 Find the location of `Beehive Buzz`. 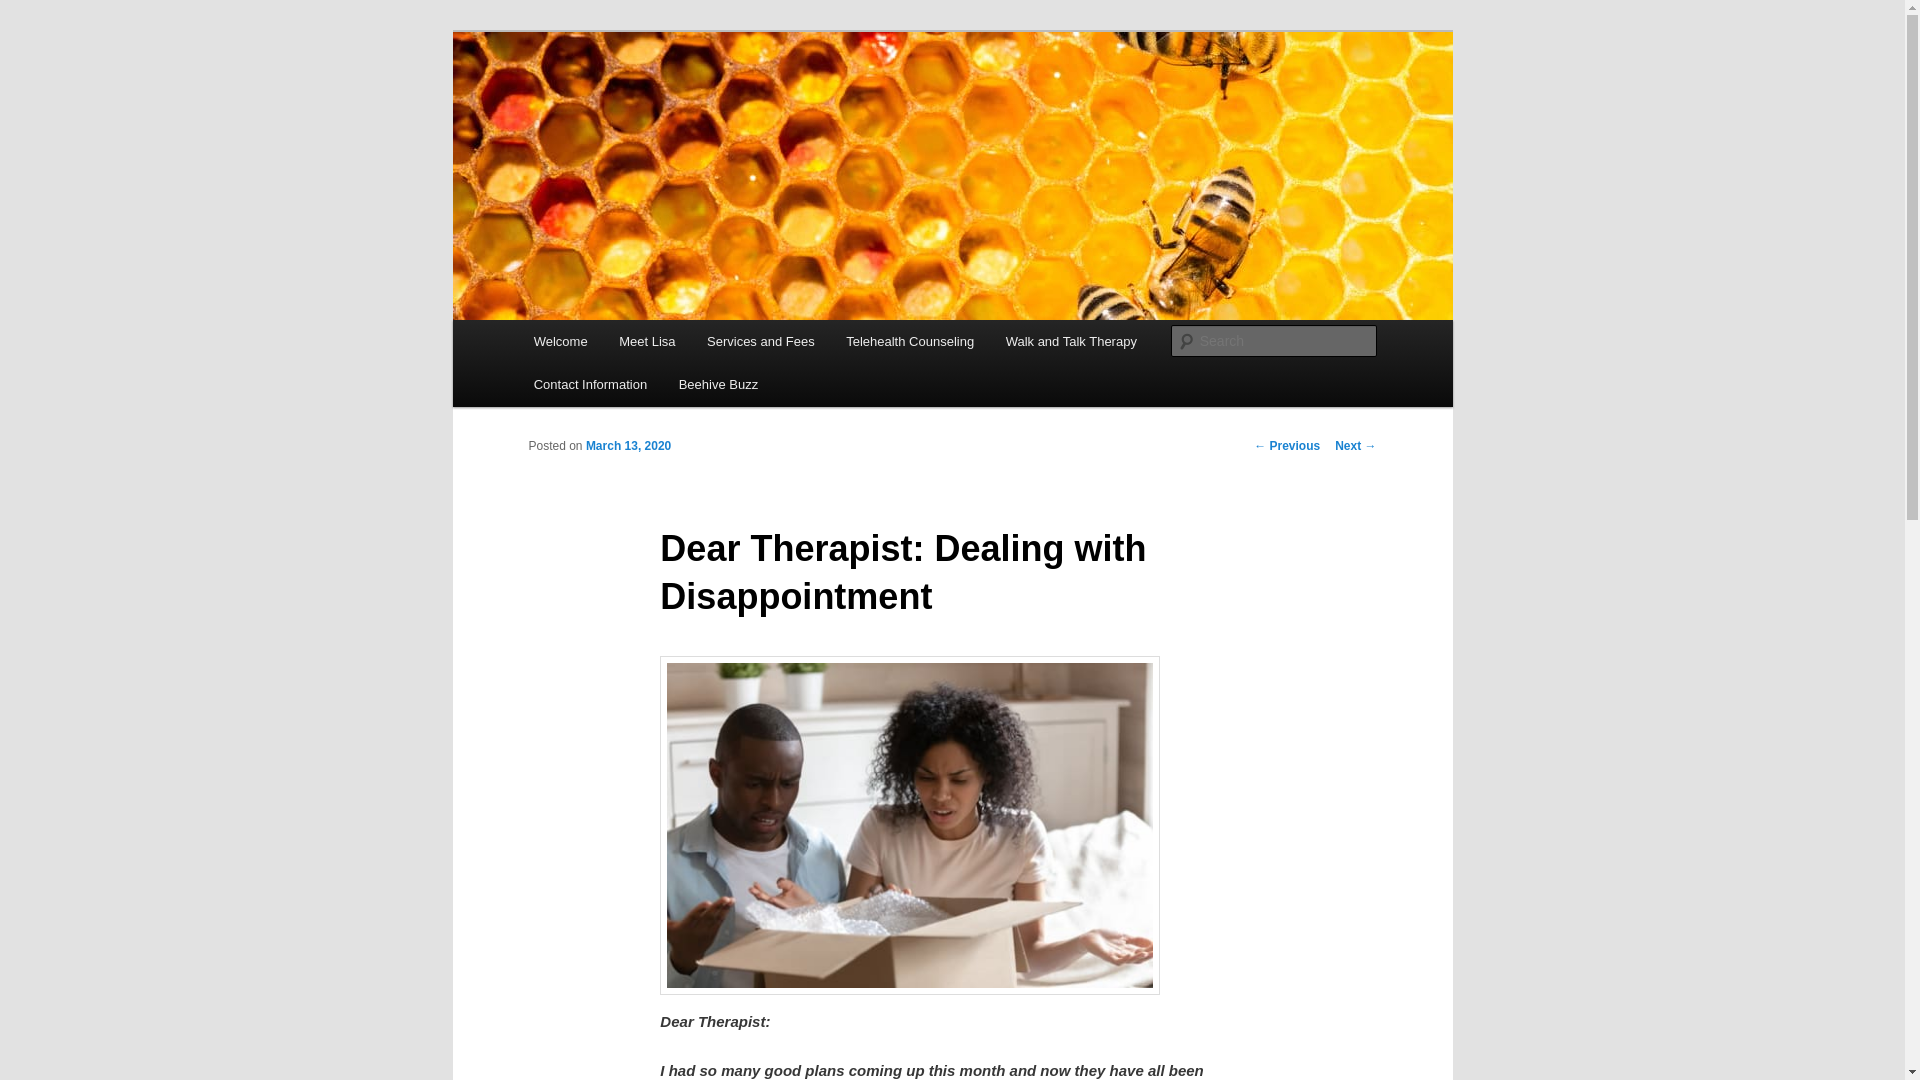

Beehive Buzz is located at coordinates (718, 384).